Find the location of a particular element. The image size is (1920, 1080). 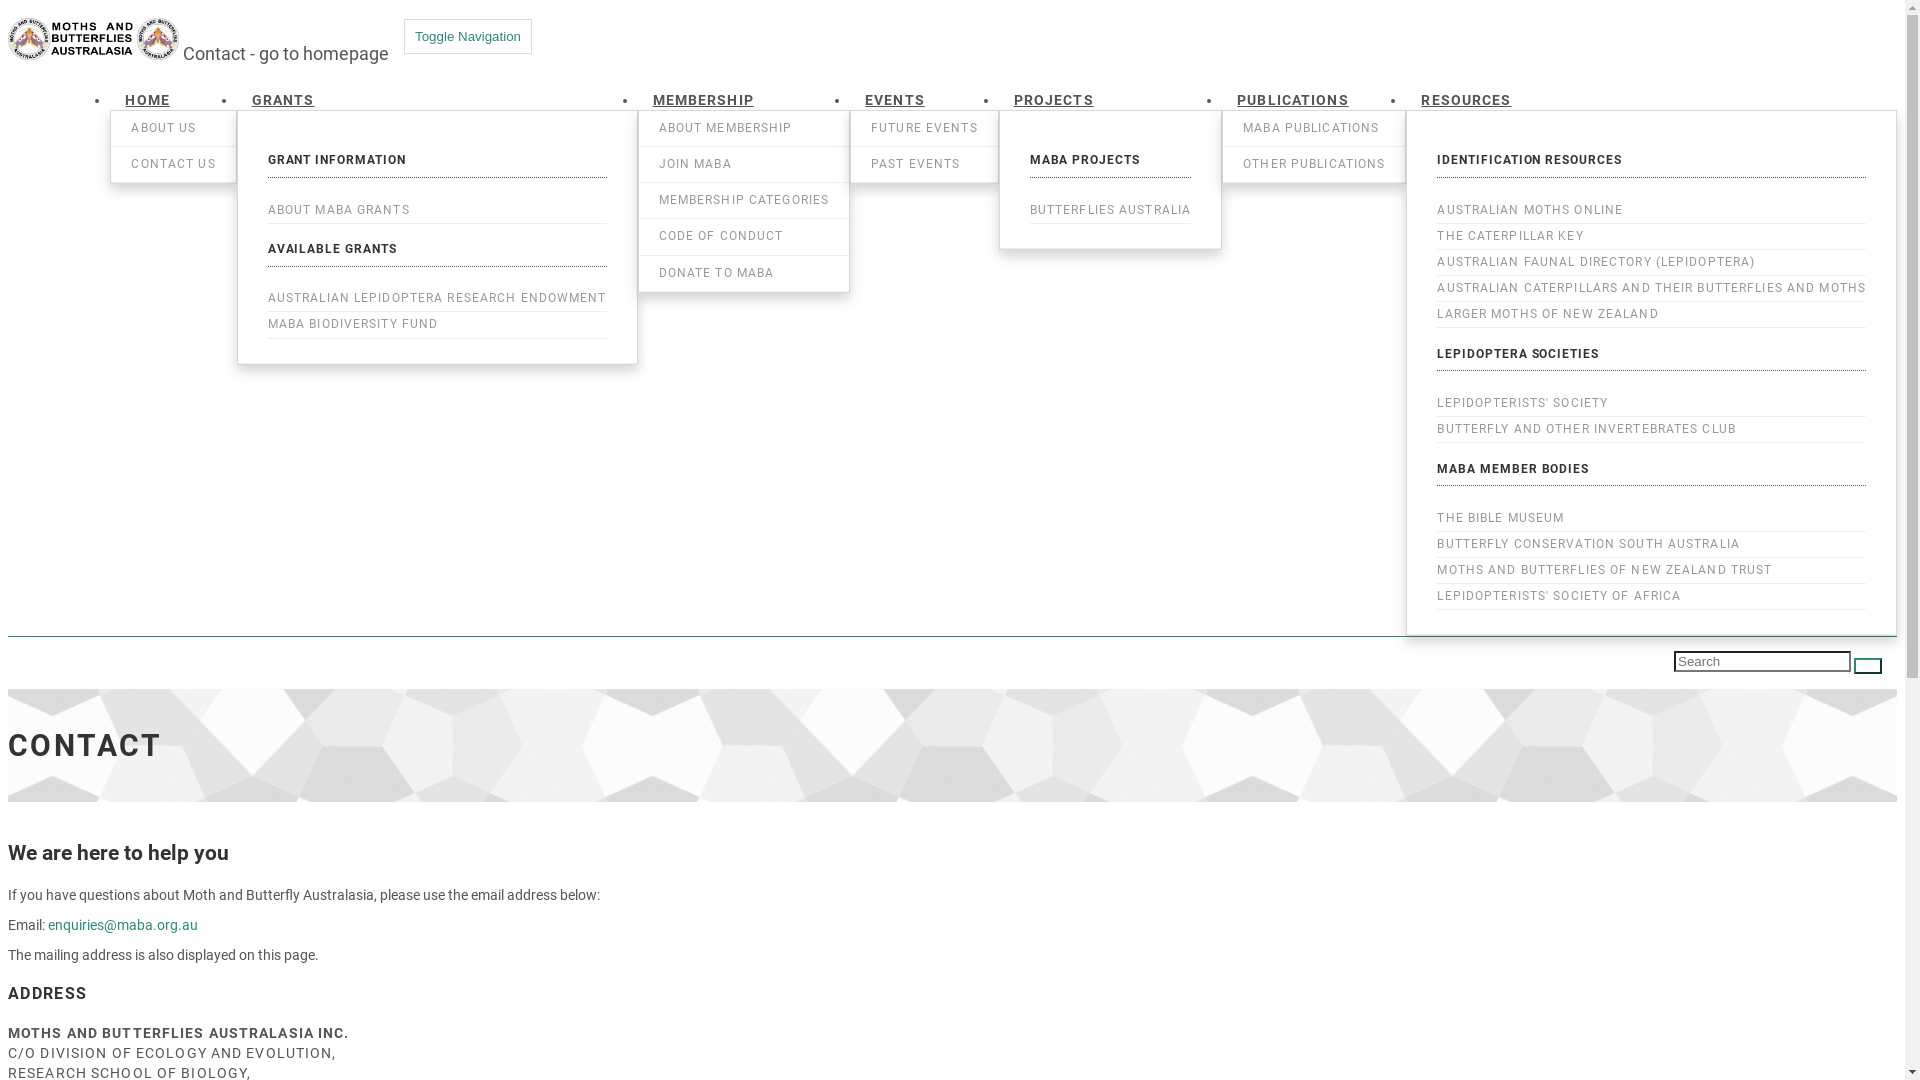

AUSTRALIAN CATERPILLARS AND THEIR BUTTERFLIES AND MOTHS is located at coordinates (1652, 288).